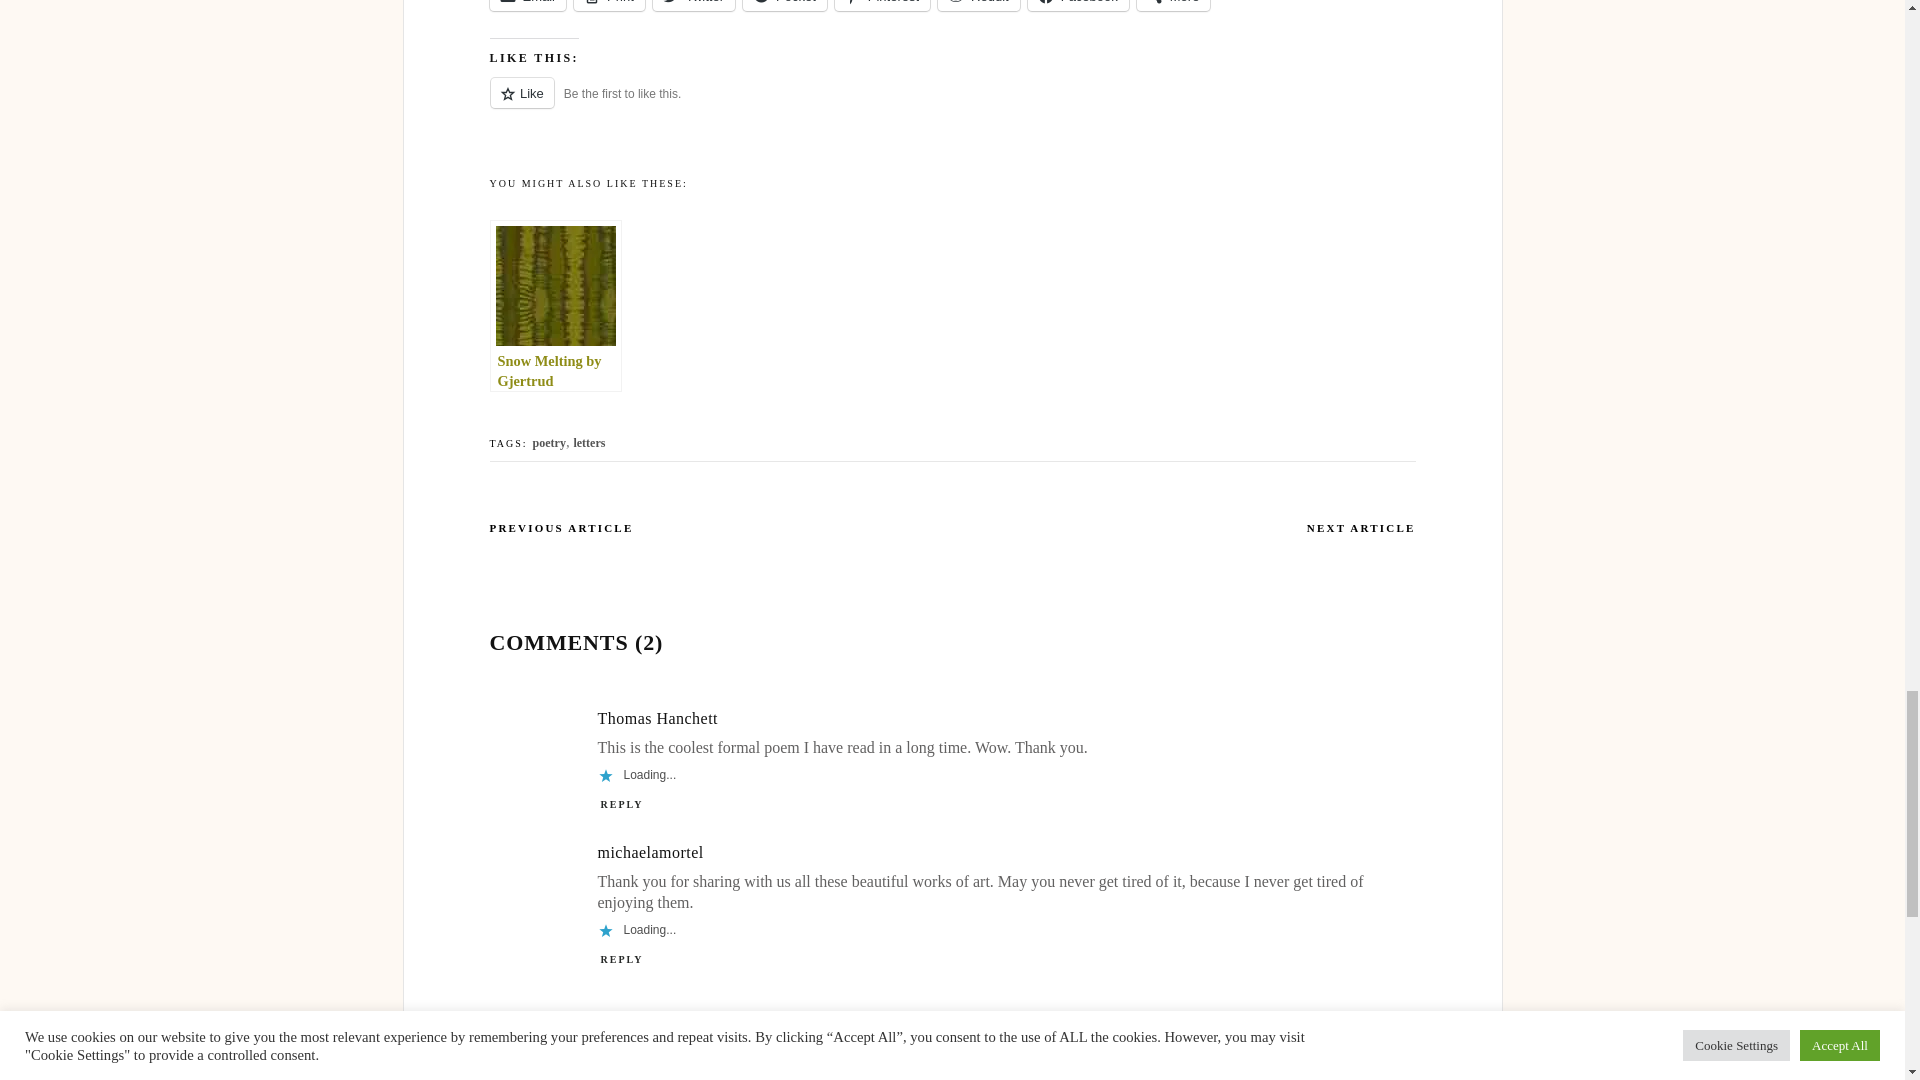 The height and width of the screenshot is (1080, 1920). Describe the element at coordinates (528, 5) in the screenshot. I see `Click to email a link to a friend` at that location.